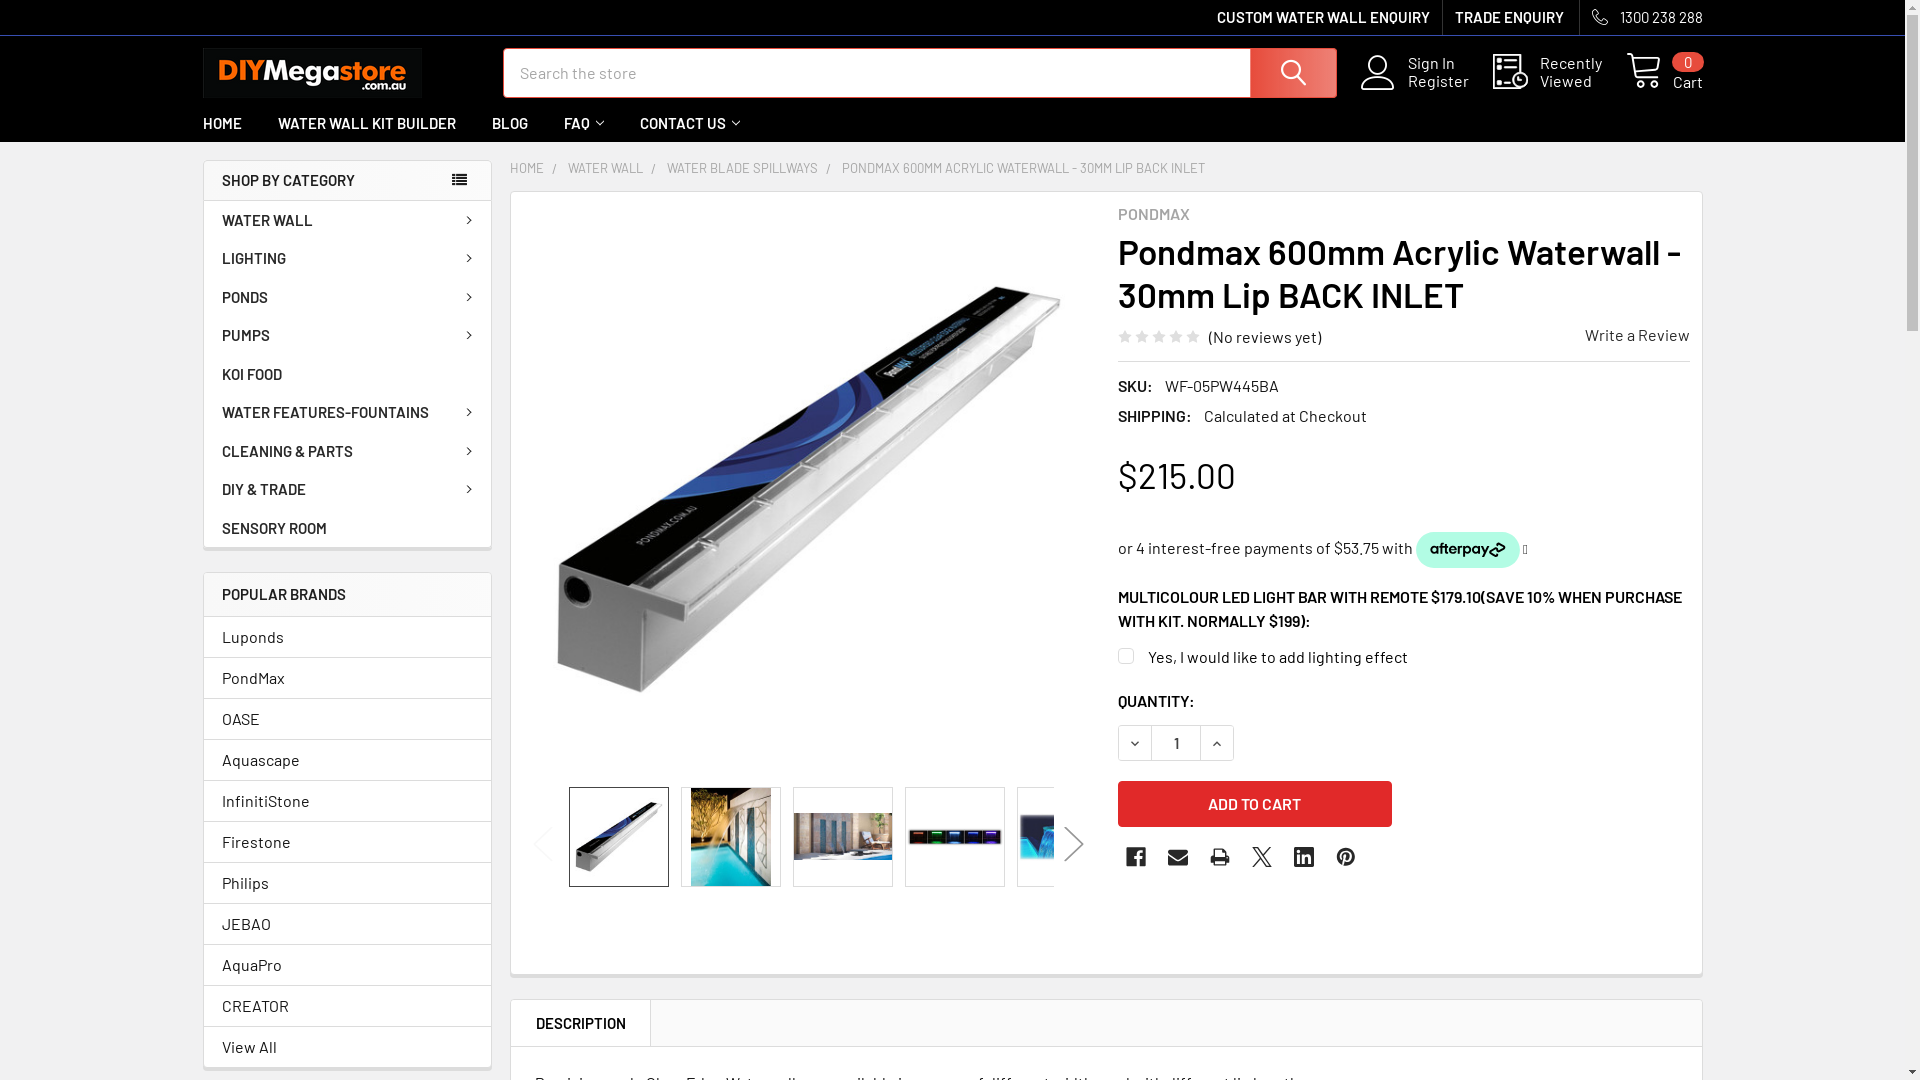 The width and height of the screenshot is (1920, 1080). I want to click on SENSORY ROOM, so click(348, 528).